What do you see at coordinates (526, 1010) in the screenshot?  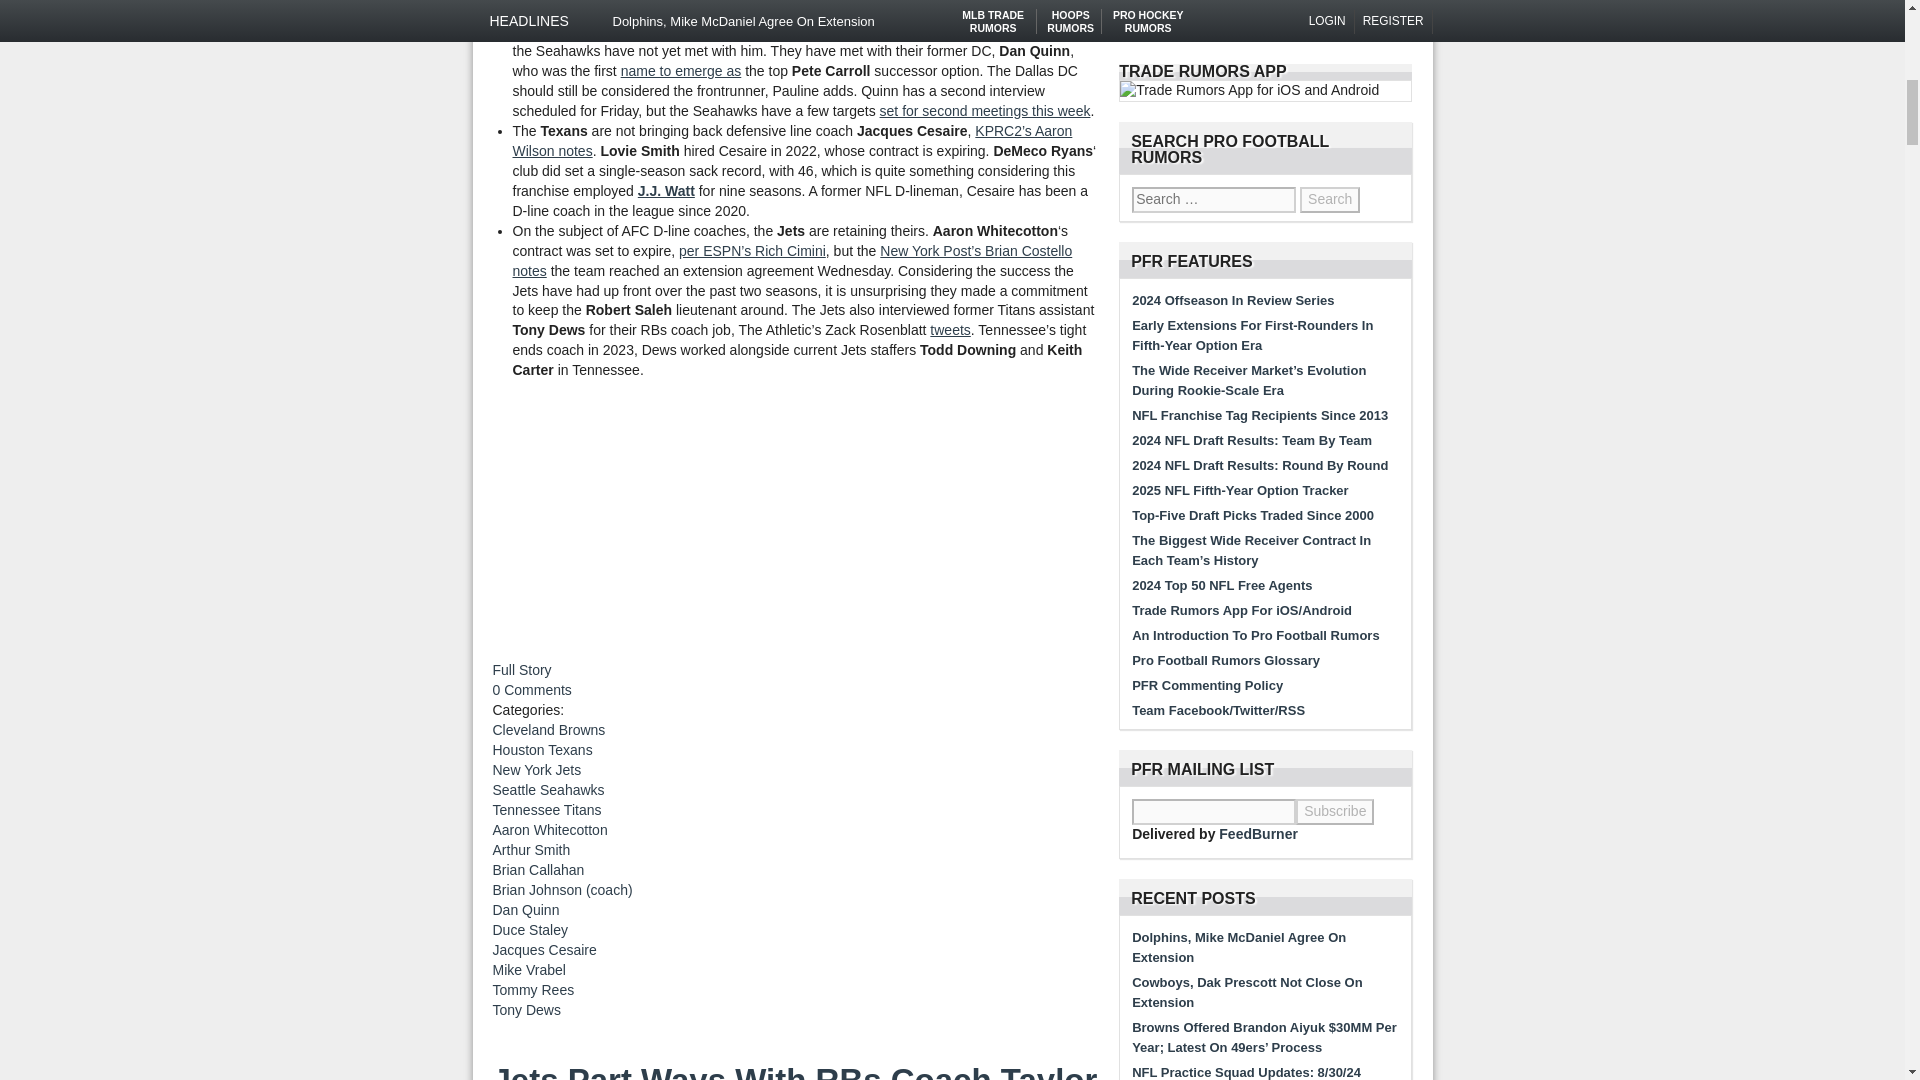 I see `View all posts in Tony Dews` at bounding box center [526, 1010].